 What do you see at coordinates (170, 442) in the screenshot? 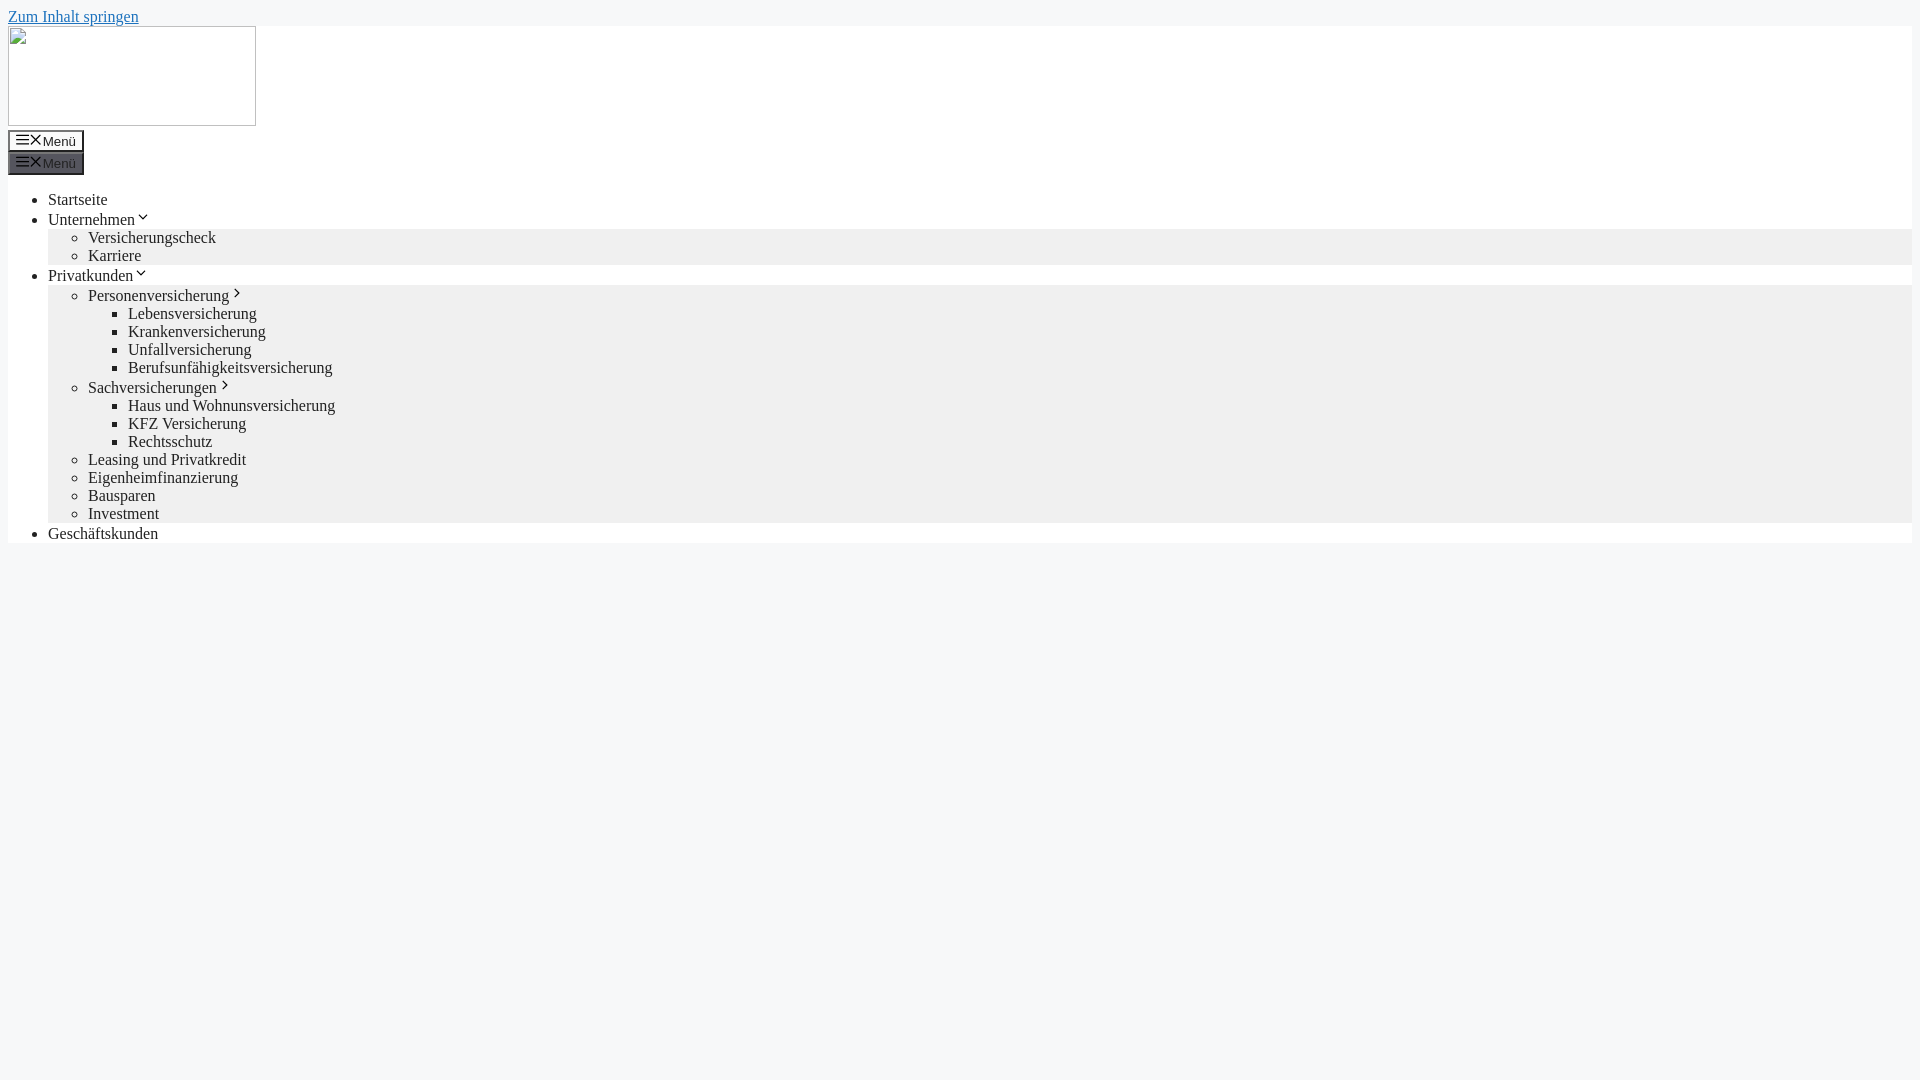
I see `Rechtsschutz` at bounding box center [170, 442].